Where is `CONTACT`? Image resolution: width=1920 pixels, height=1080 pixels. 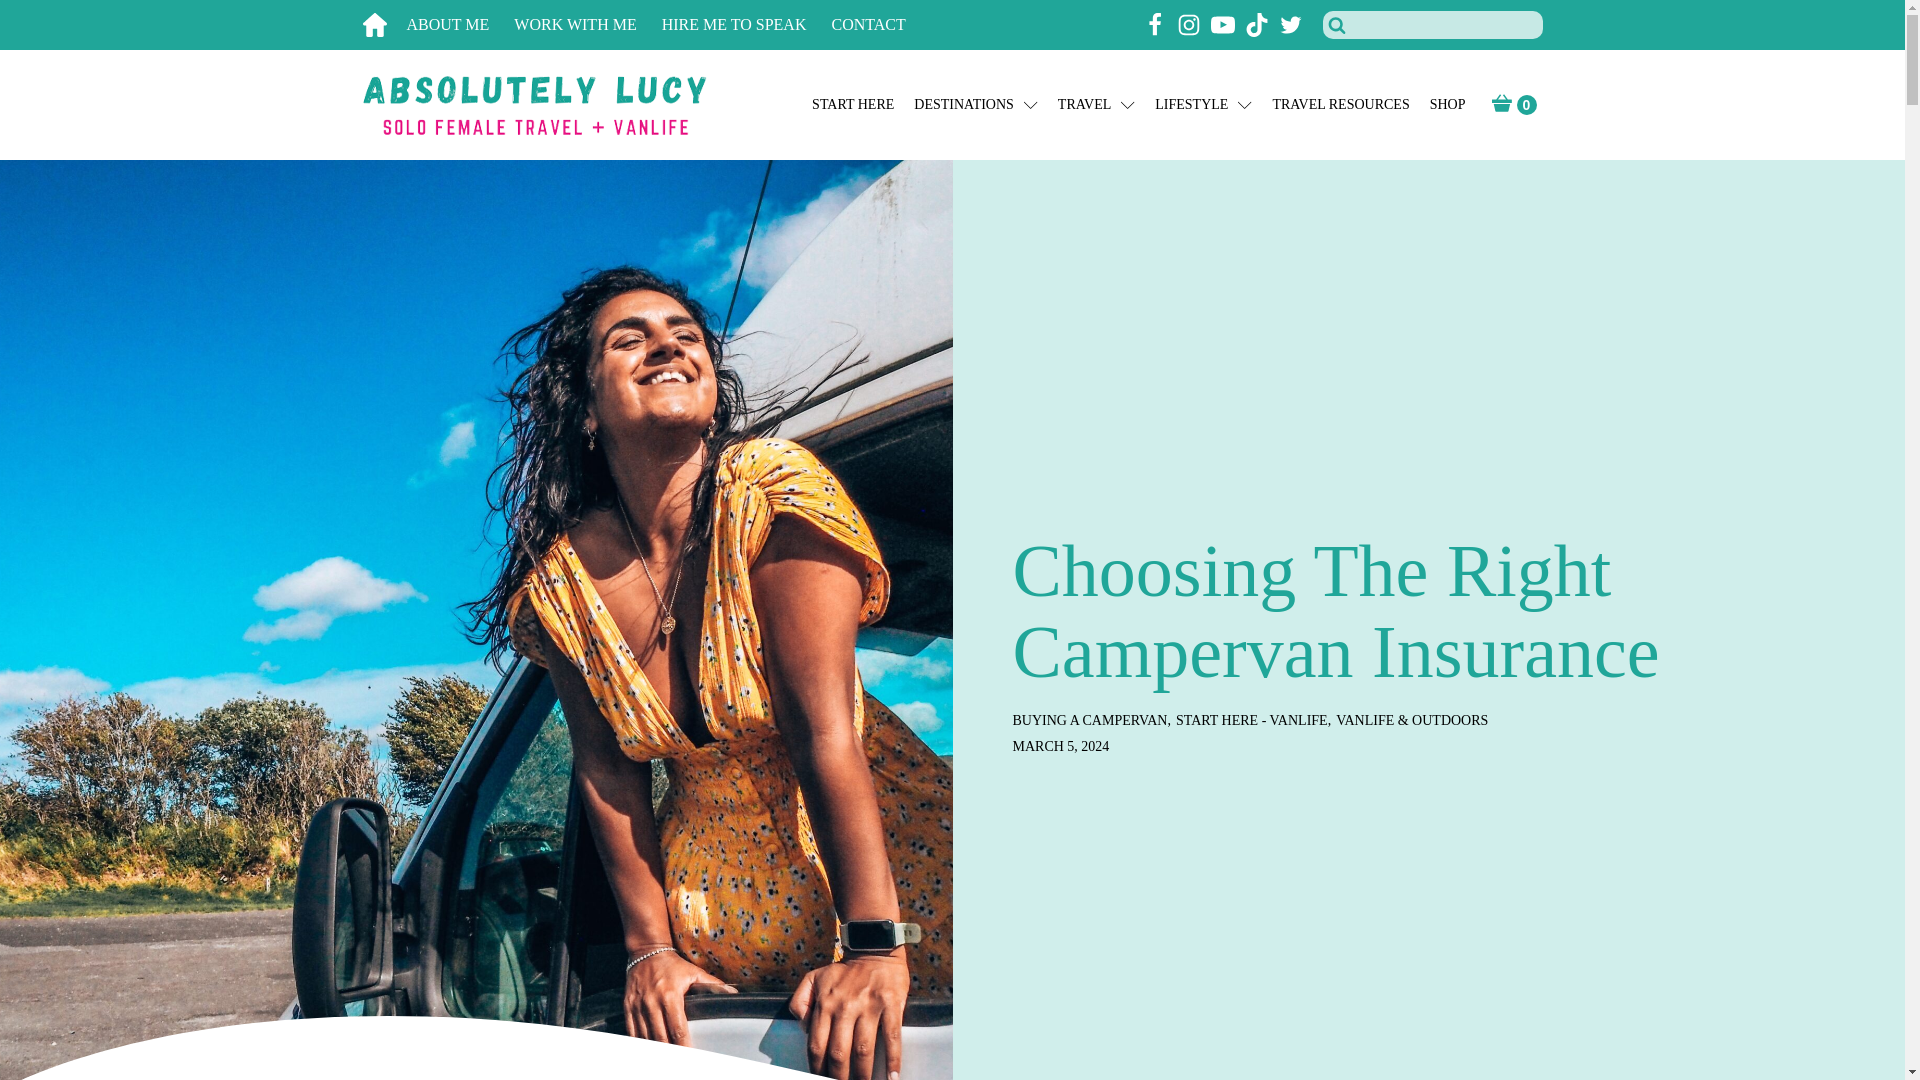
CONTACT is located at coordinates (880, 25).